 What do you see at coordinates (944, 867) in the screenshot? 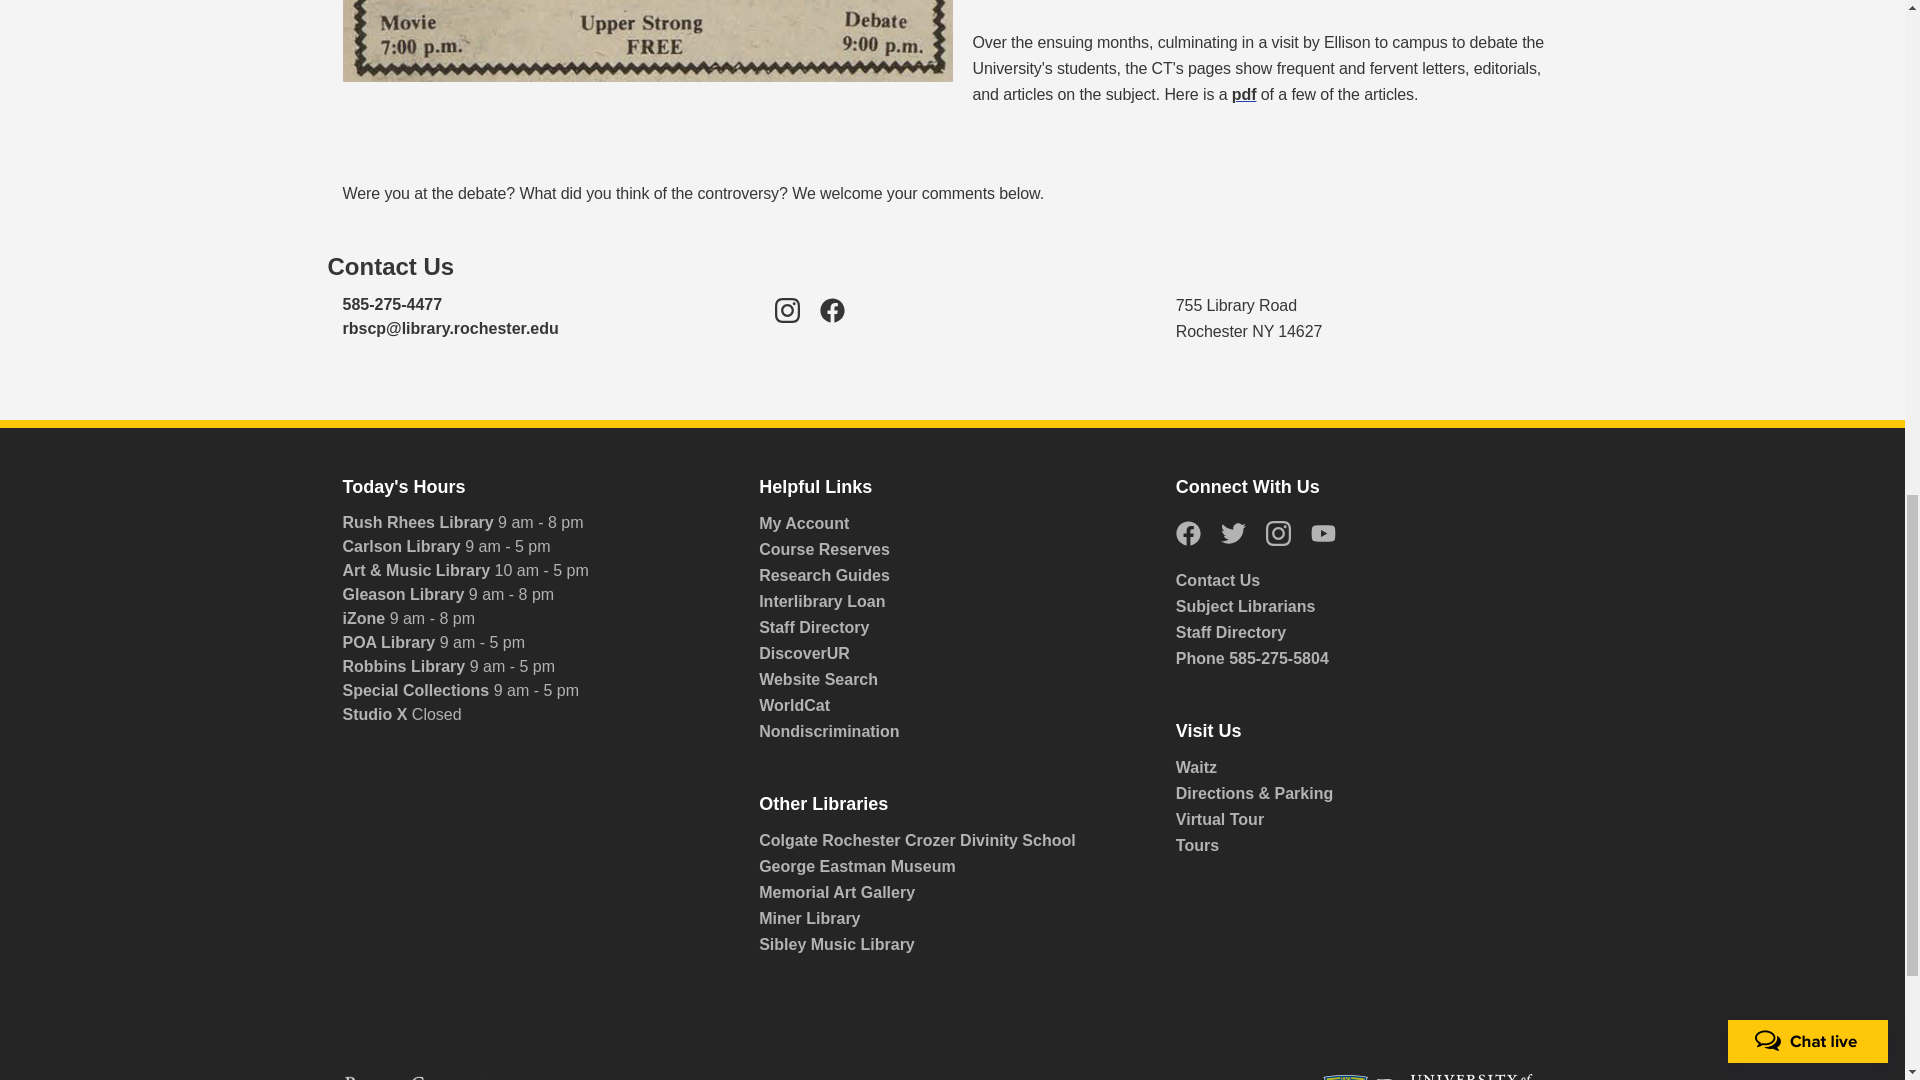
I see `George Eastman Museum - Richard and Ronay Menschel Library` at bounding box center [944, 867].